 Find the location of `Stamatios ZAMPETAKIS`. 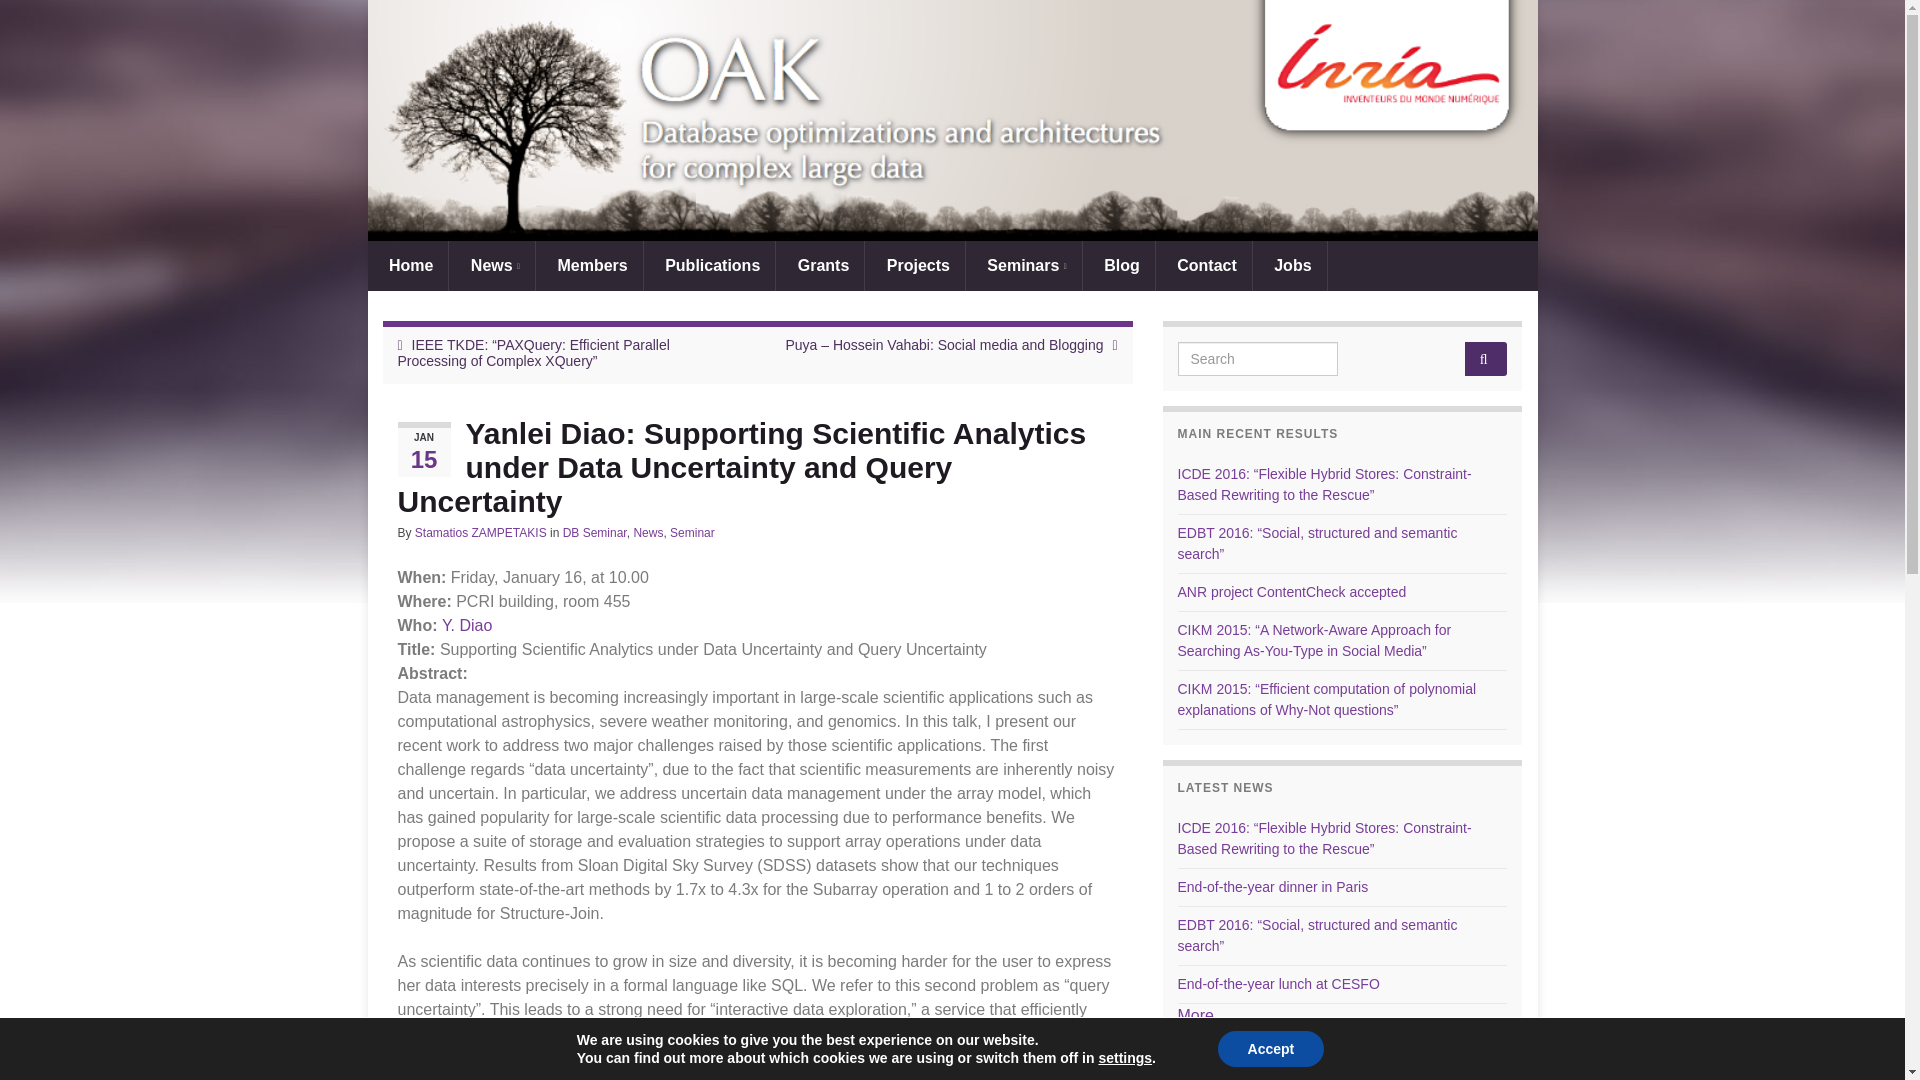

Stamatios ZAMPETAKIS is located at coordinates (480, 532).